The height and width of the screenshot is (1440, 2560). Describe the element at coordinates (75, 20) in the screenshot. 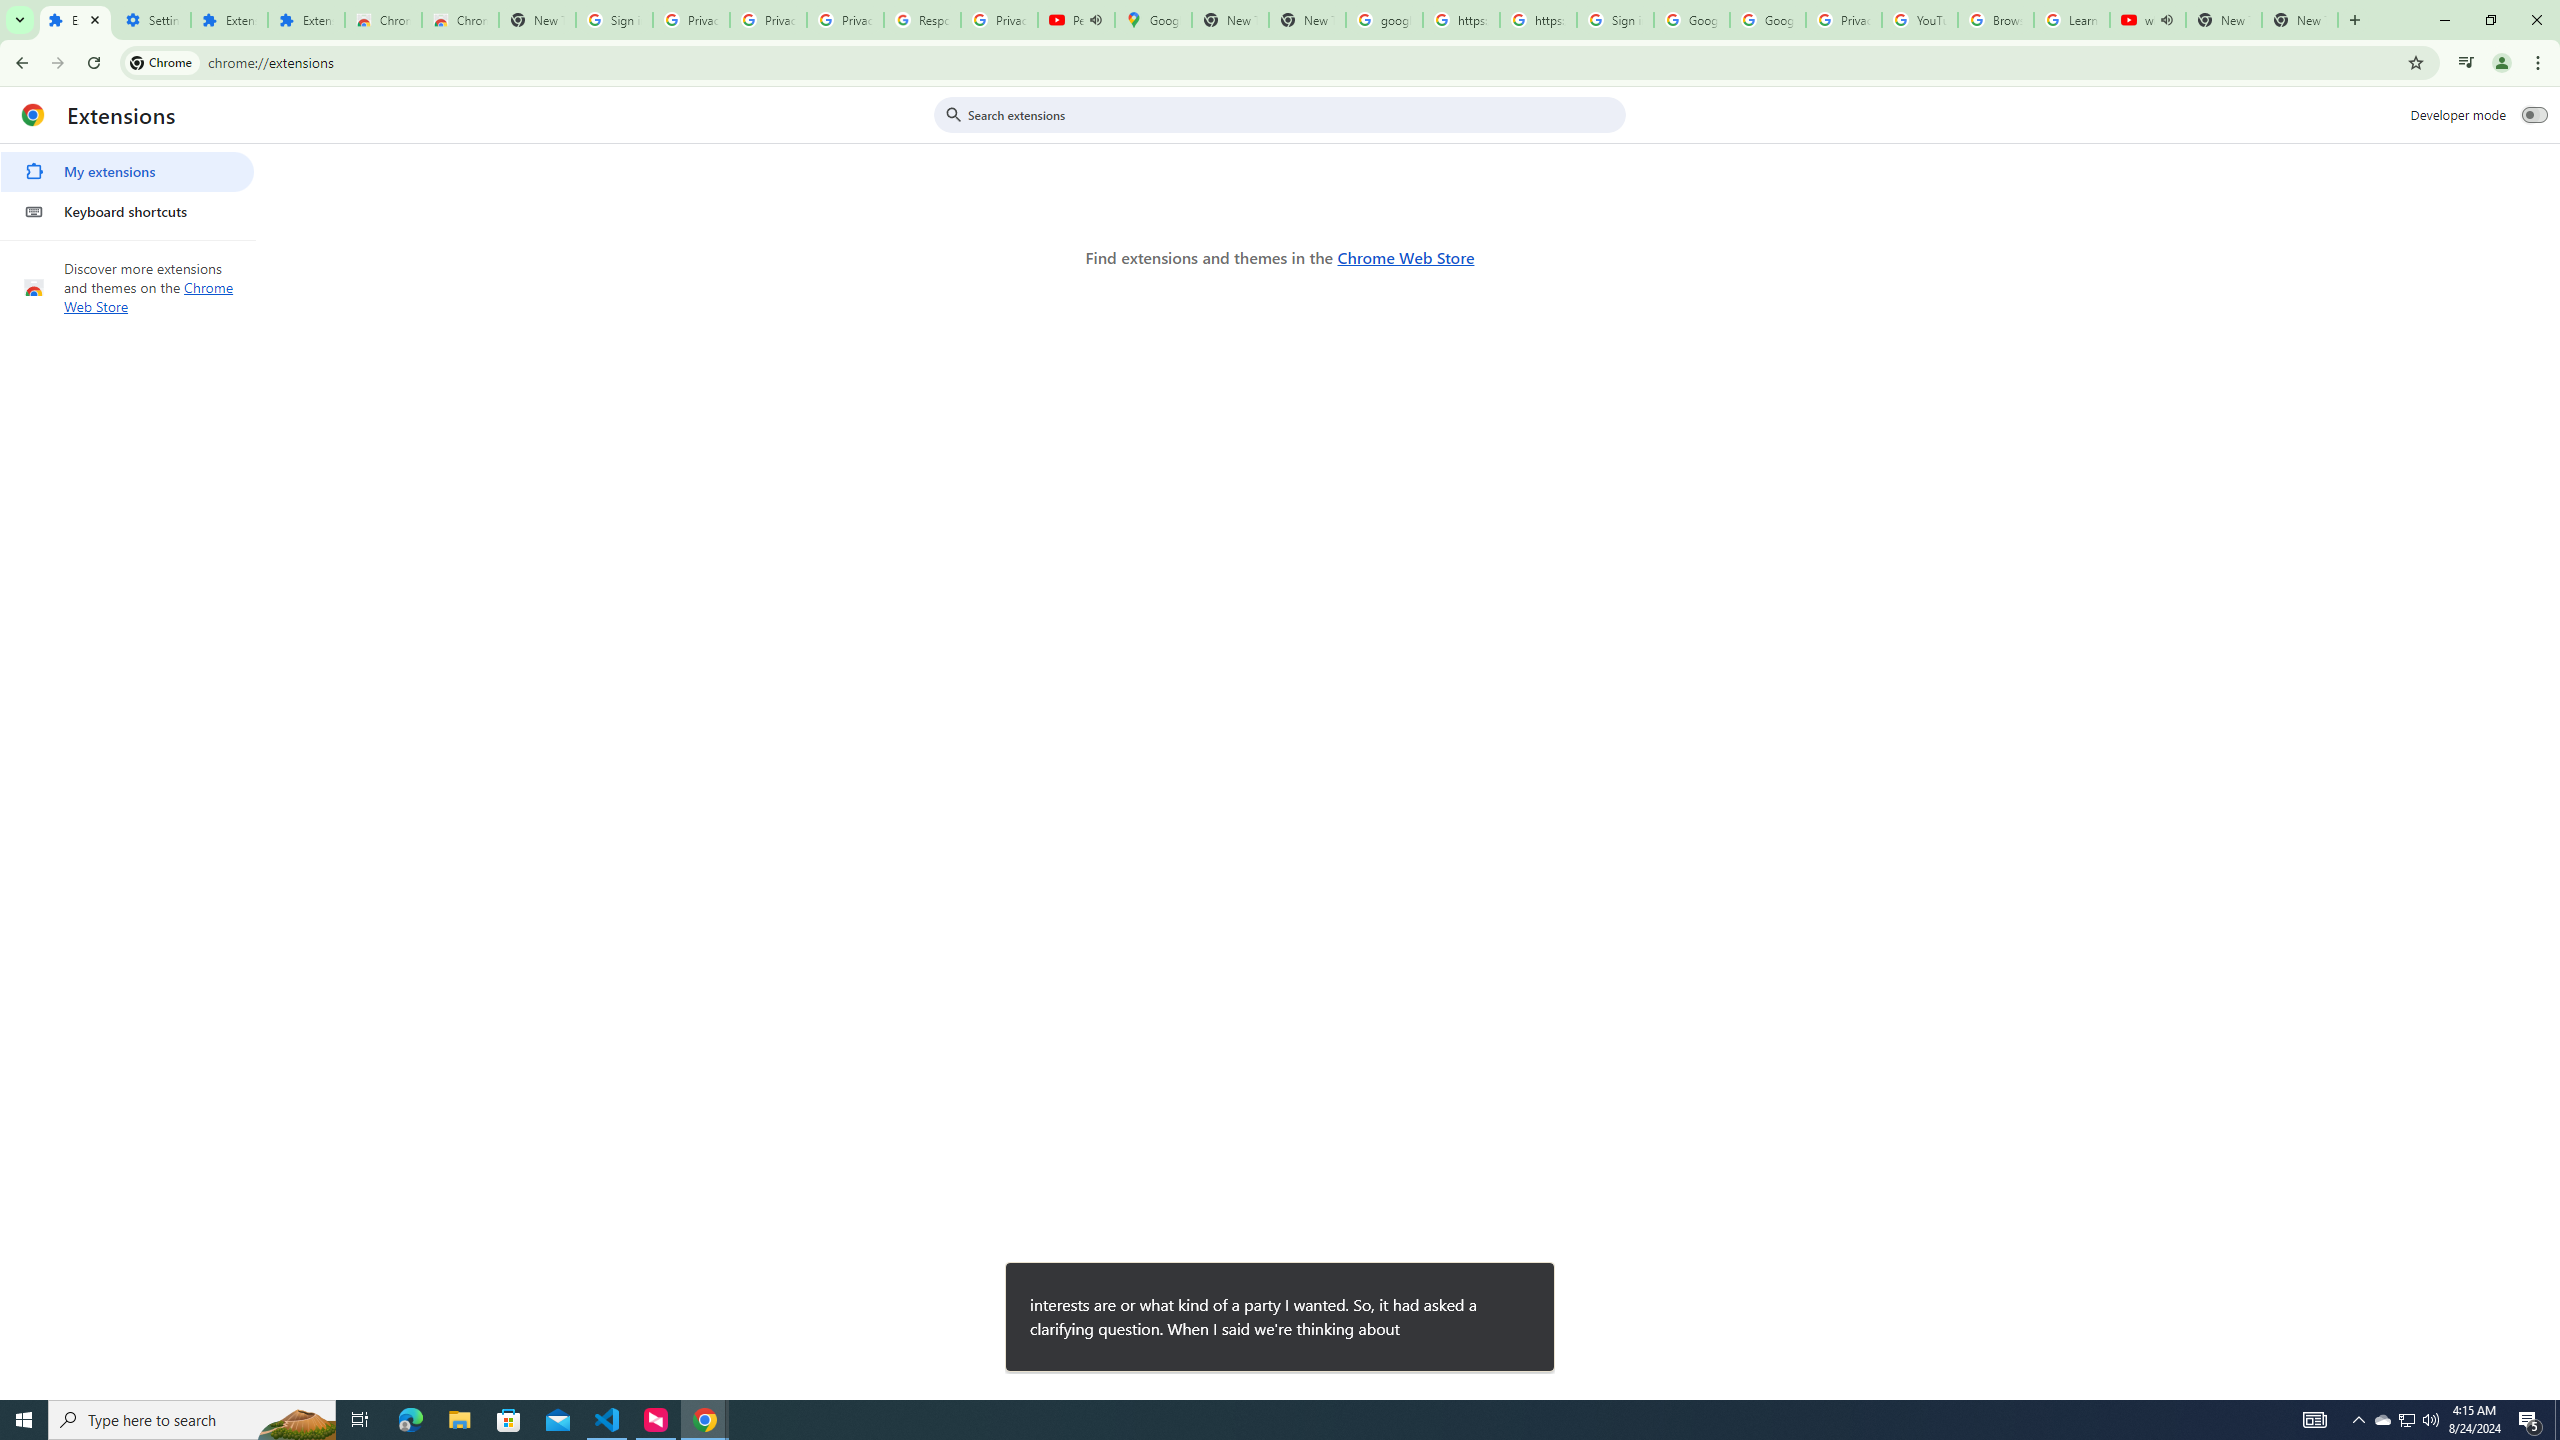

I see `Extensions` at that location.